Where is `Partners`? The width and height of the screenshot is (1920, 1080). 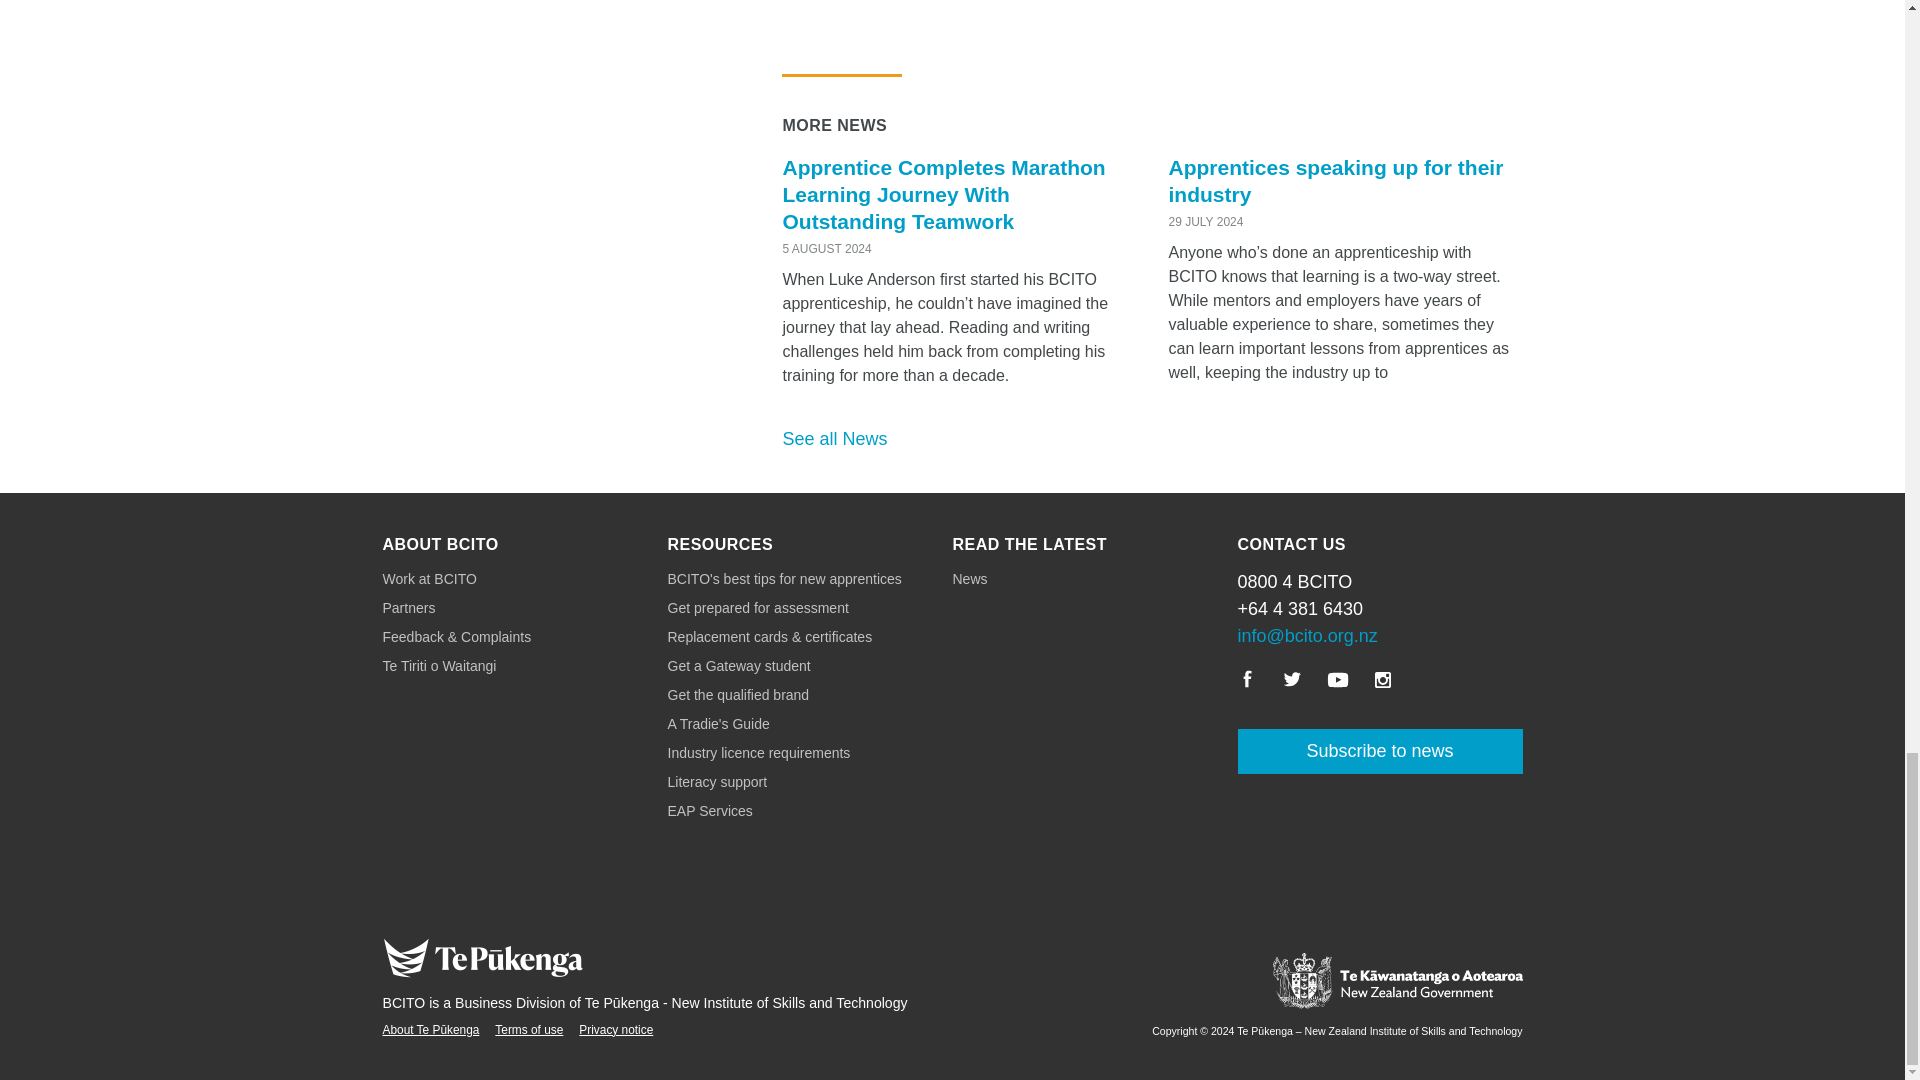 Partners is located at coordinates (524, 608).